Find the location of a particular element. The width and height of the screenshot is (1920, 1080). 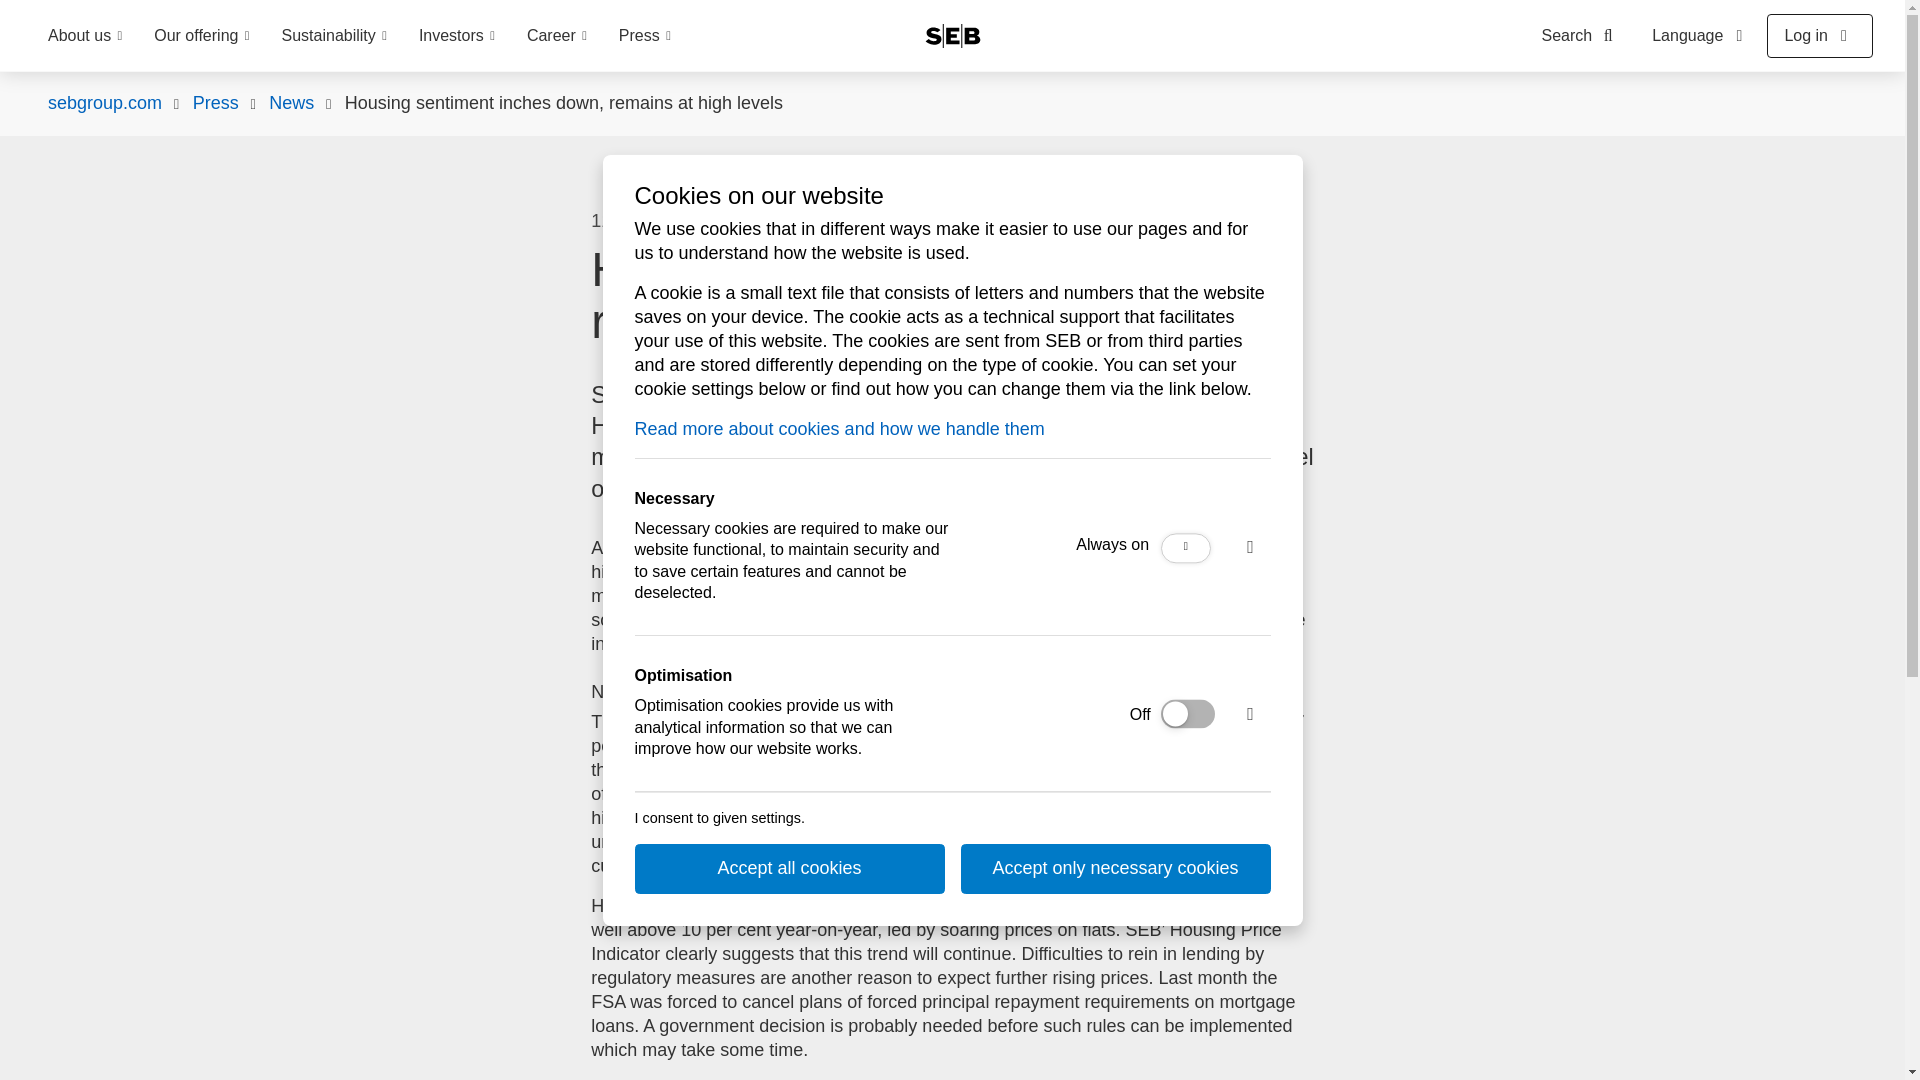

Twitter is located at coordinates (922, 222).